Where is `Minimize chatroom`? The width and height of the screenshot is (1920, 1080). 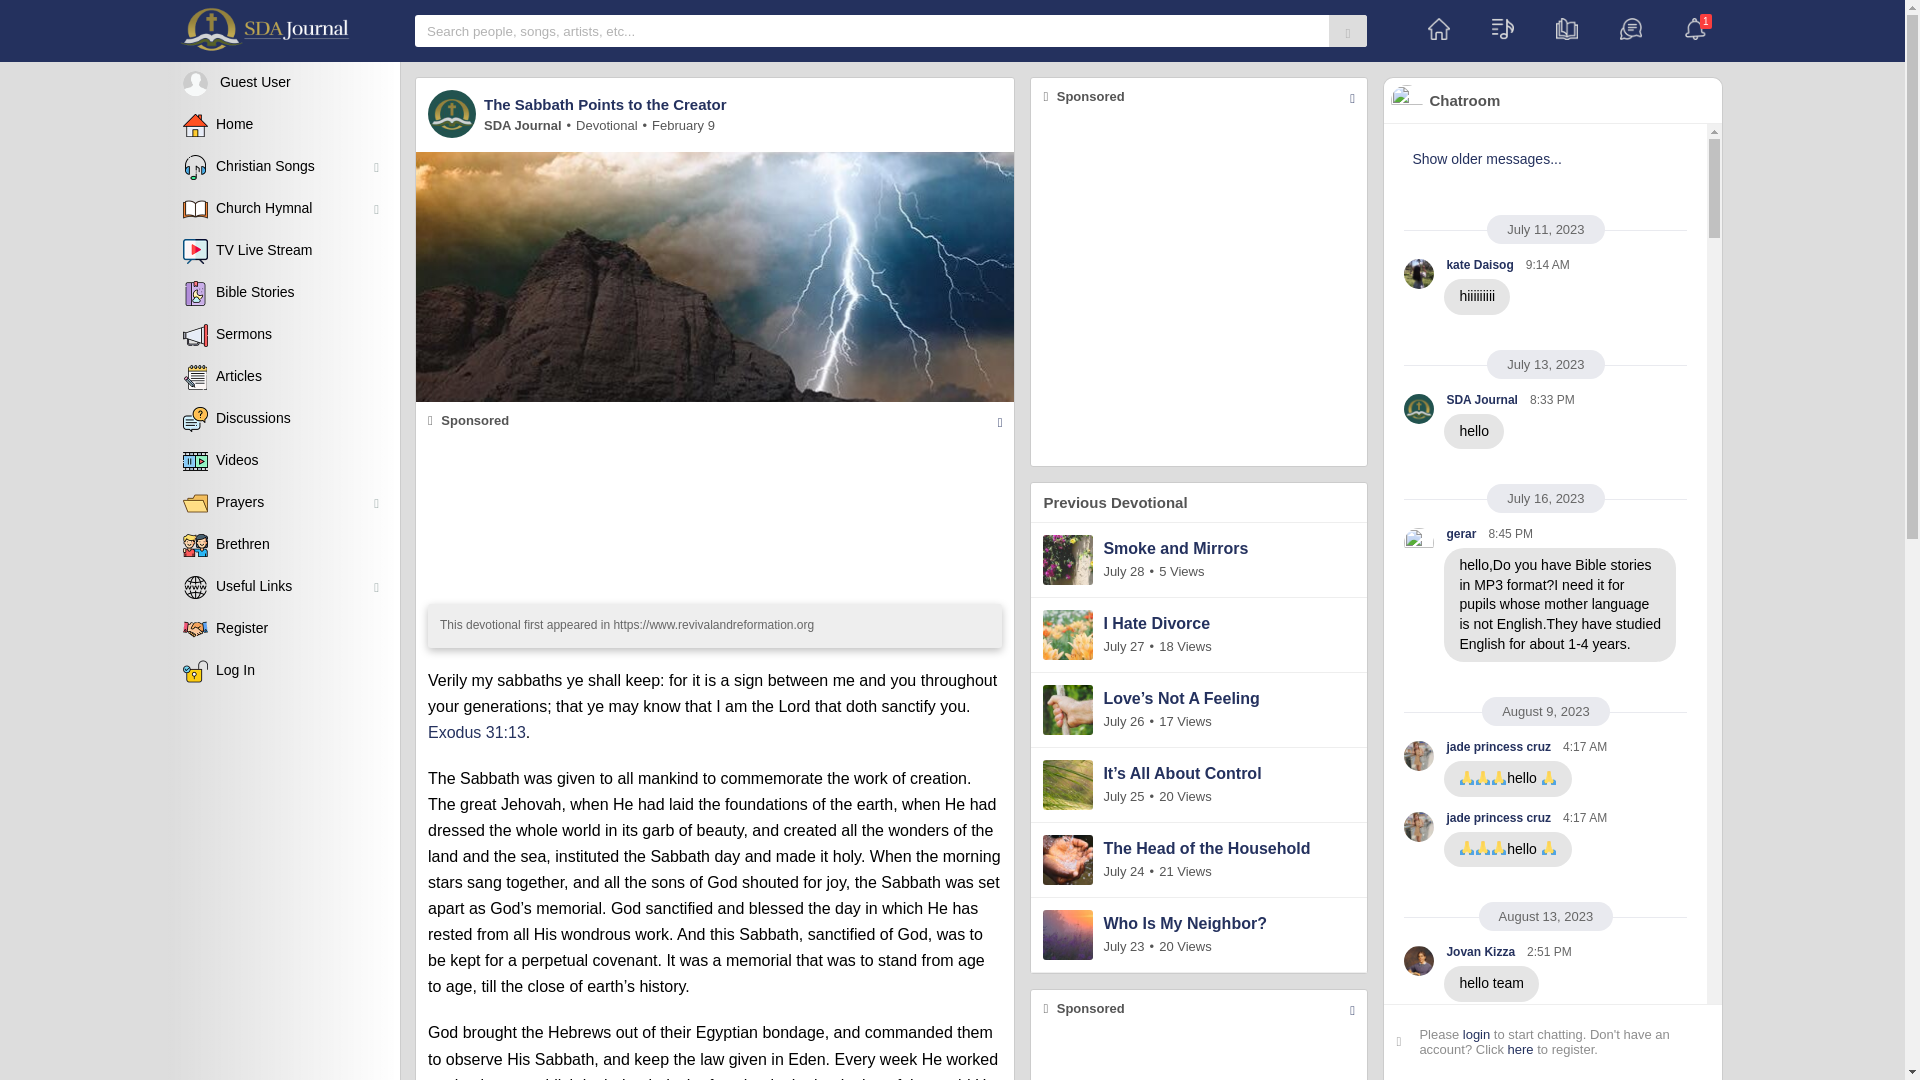
Minimize chatroom is located at coordinates (1553, 100).